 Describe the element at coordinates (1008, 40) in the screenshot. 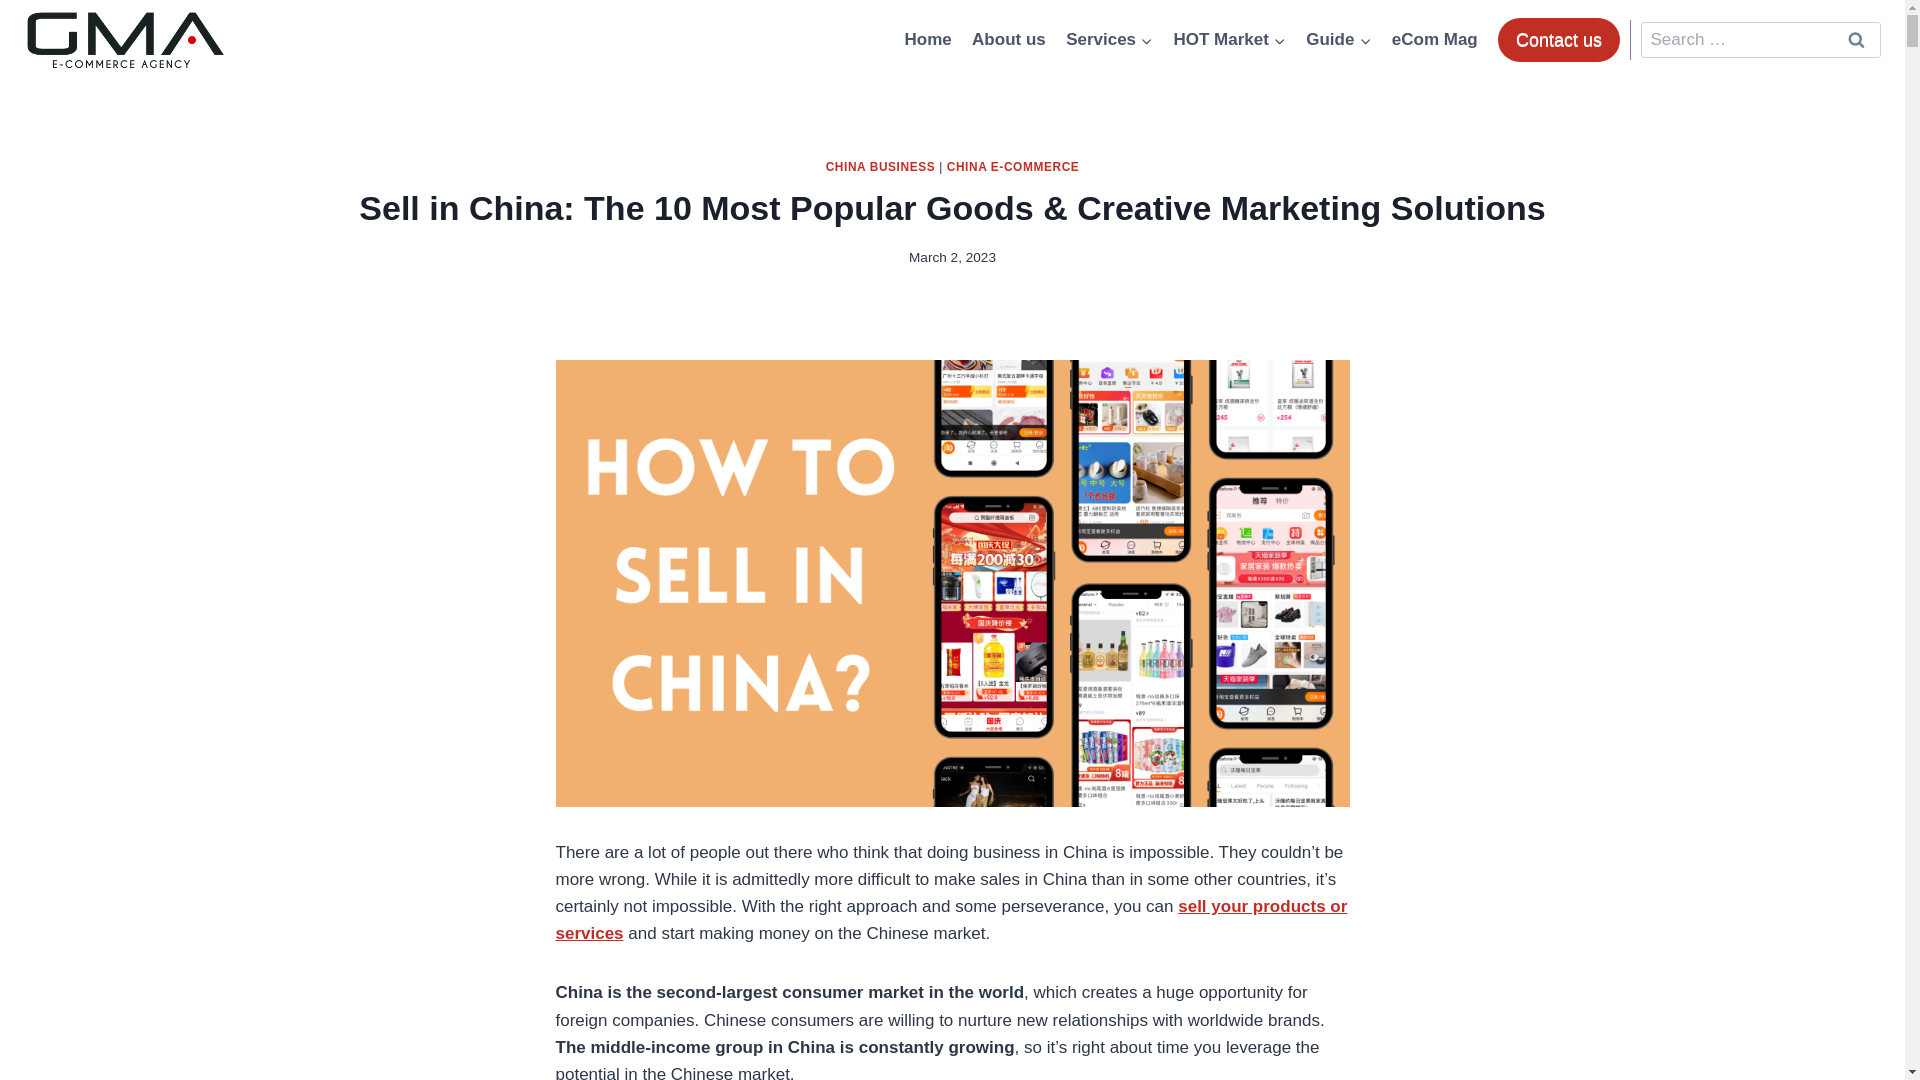

I see `About us` at that location.